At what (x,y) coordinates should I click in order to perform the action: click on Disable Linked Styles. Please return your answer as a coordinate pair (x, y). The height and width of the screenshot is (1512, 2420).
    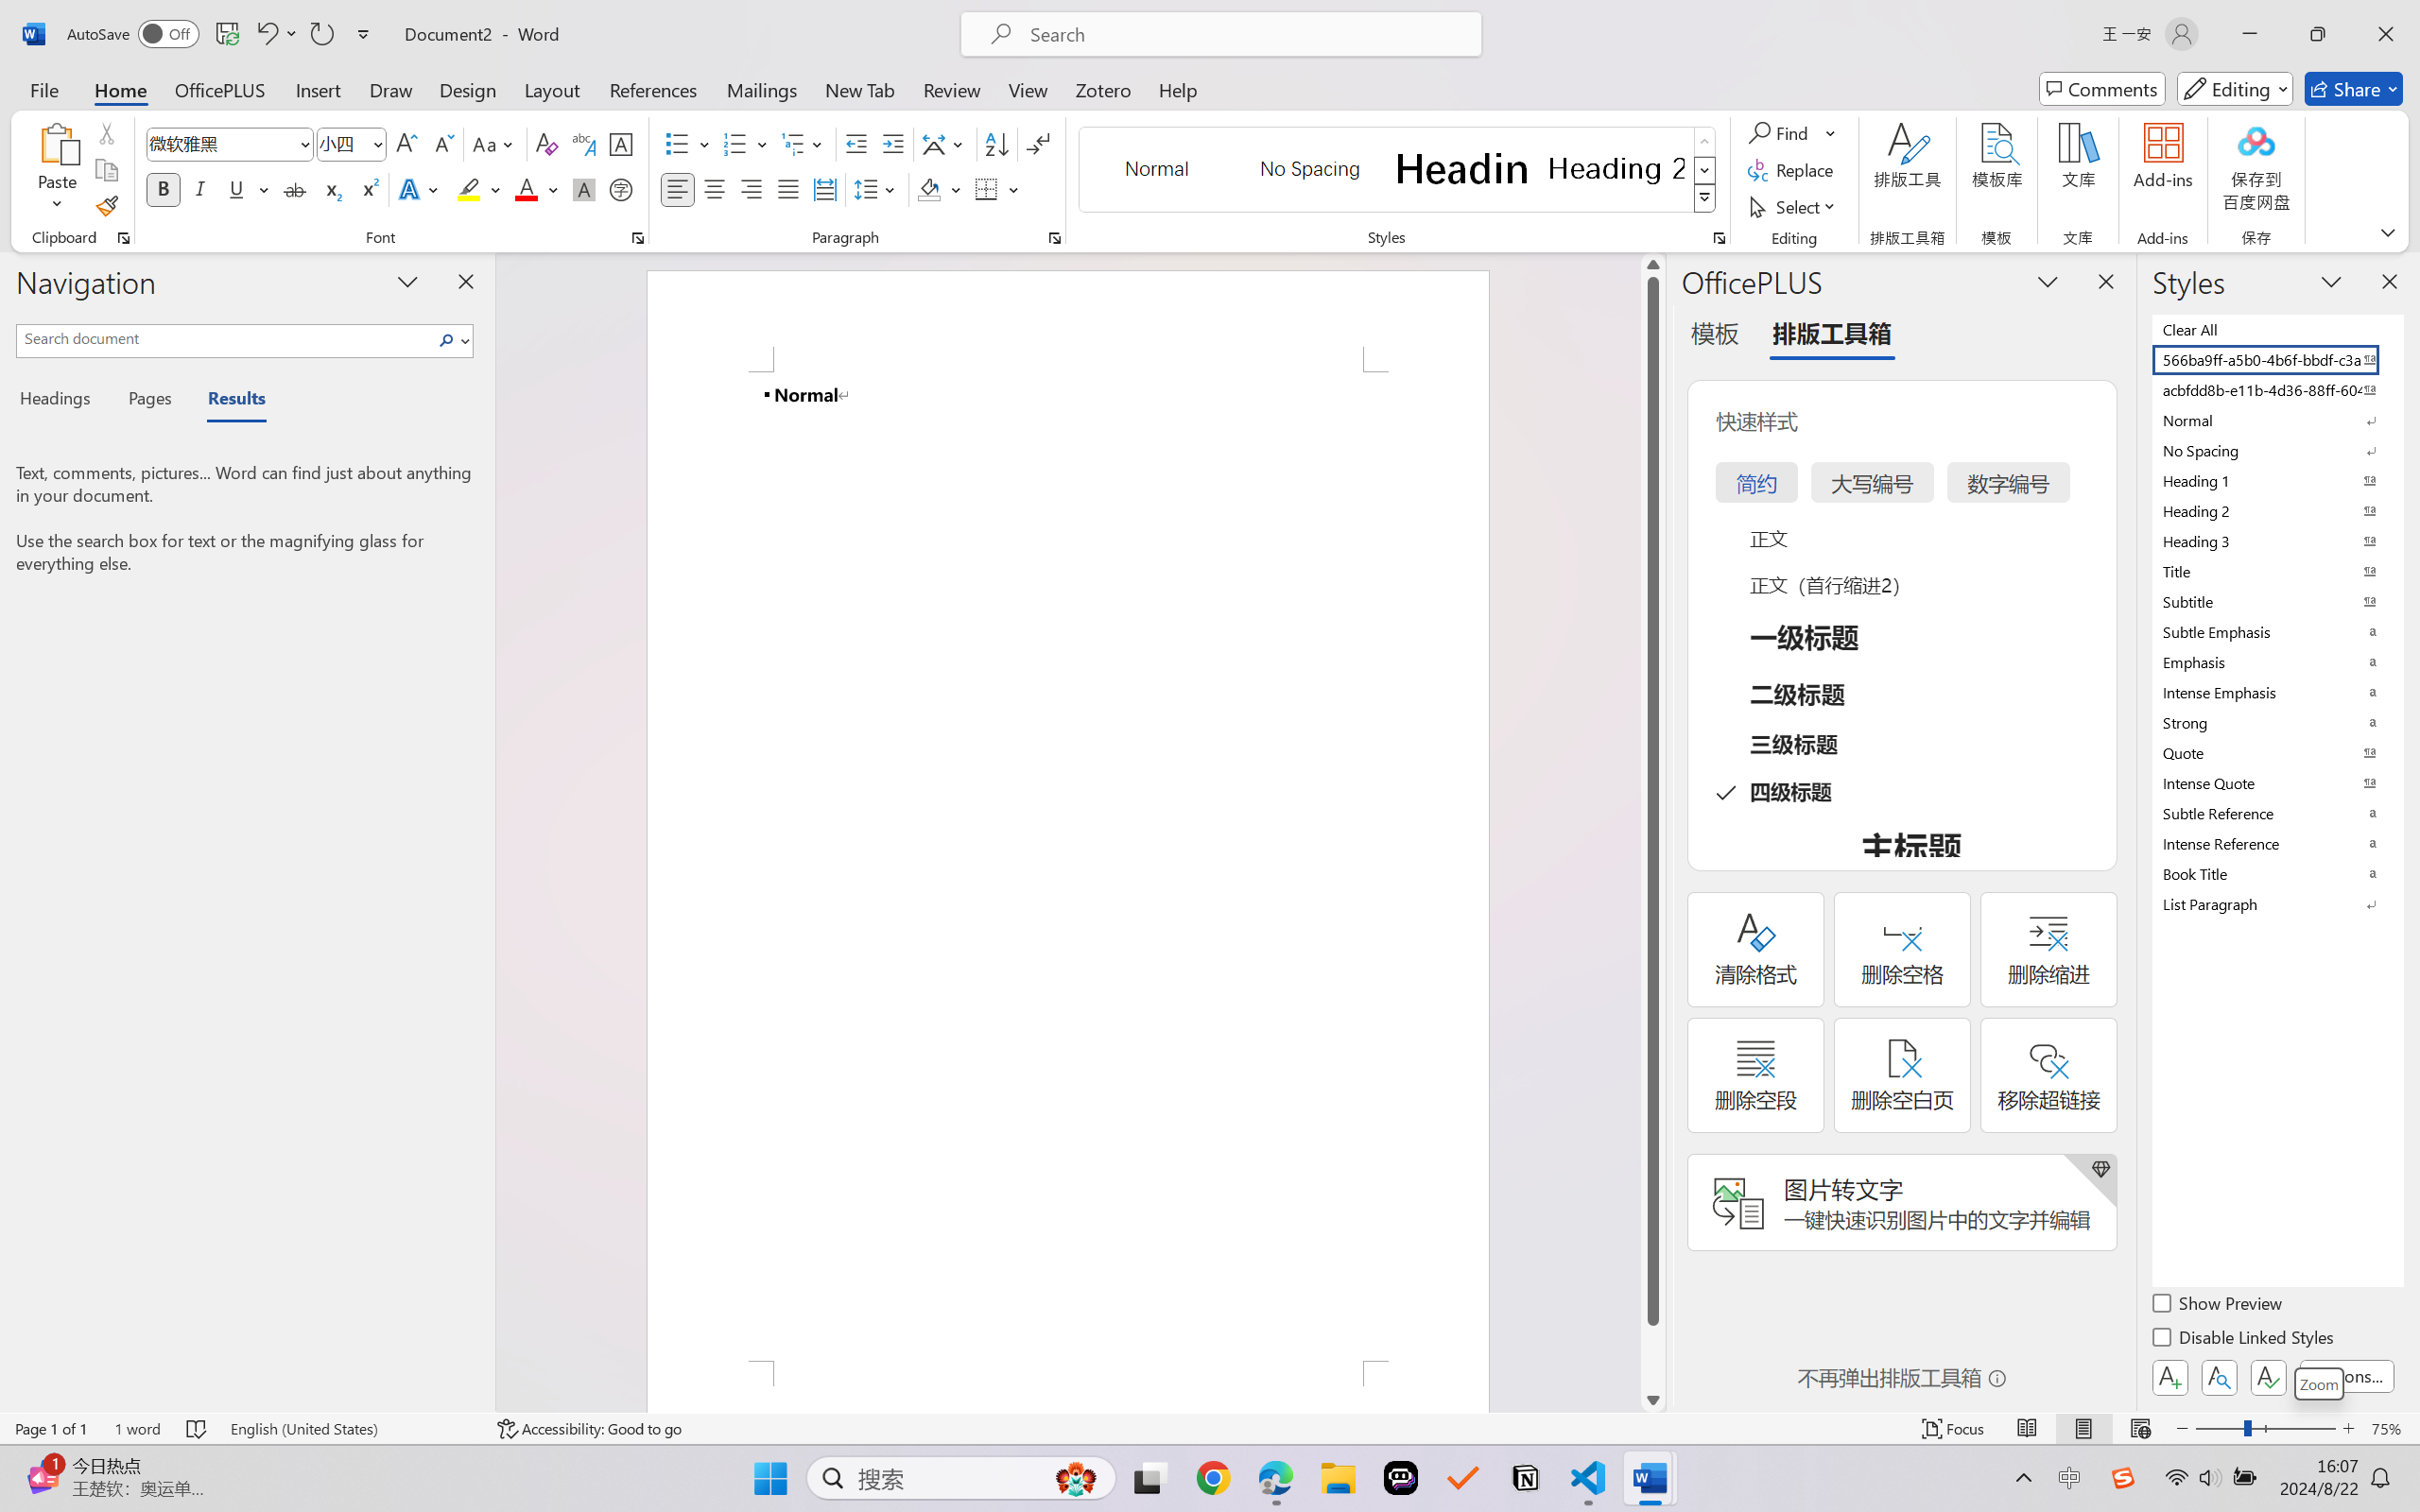
    Looking at the image, I should click on (2244, 1340).